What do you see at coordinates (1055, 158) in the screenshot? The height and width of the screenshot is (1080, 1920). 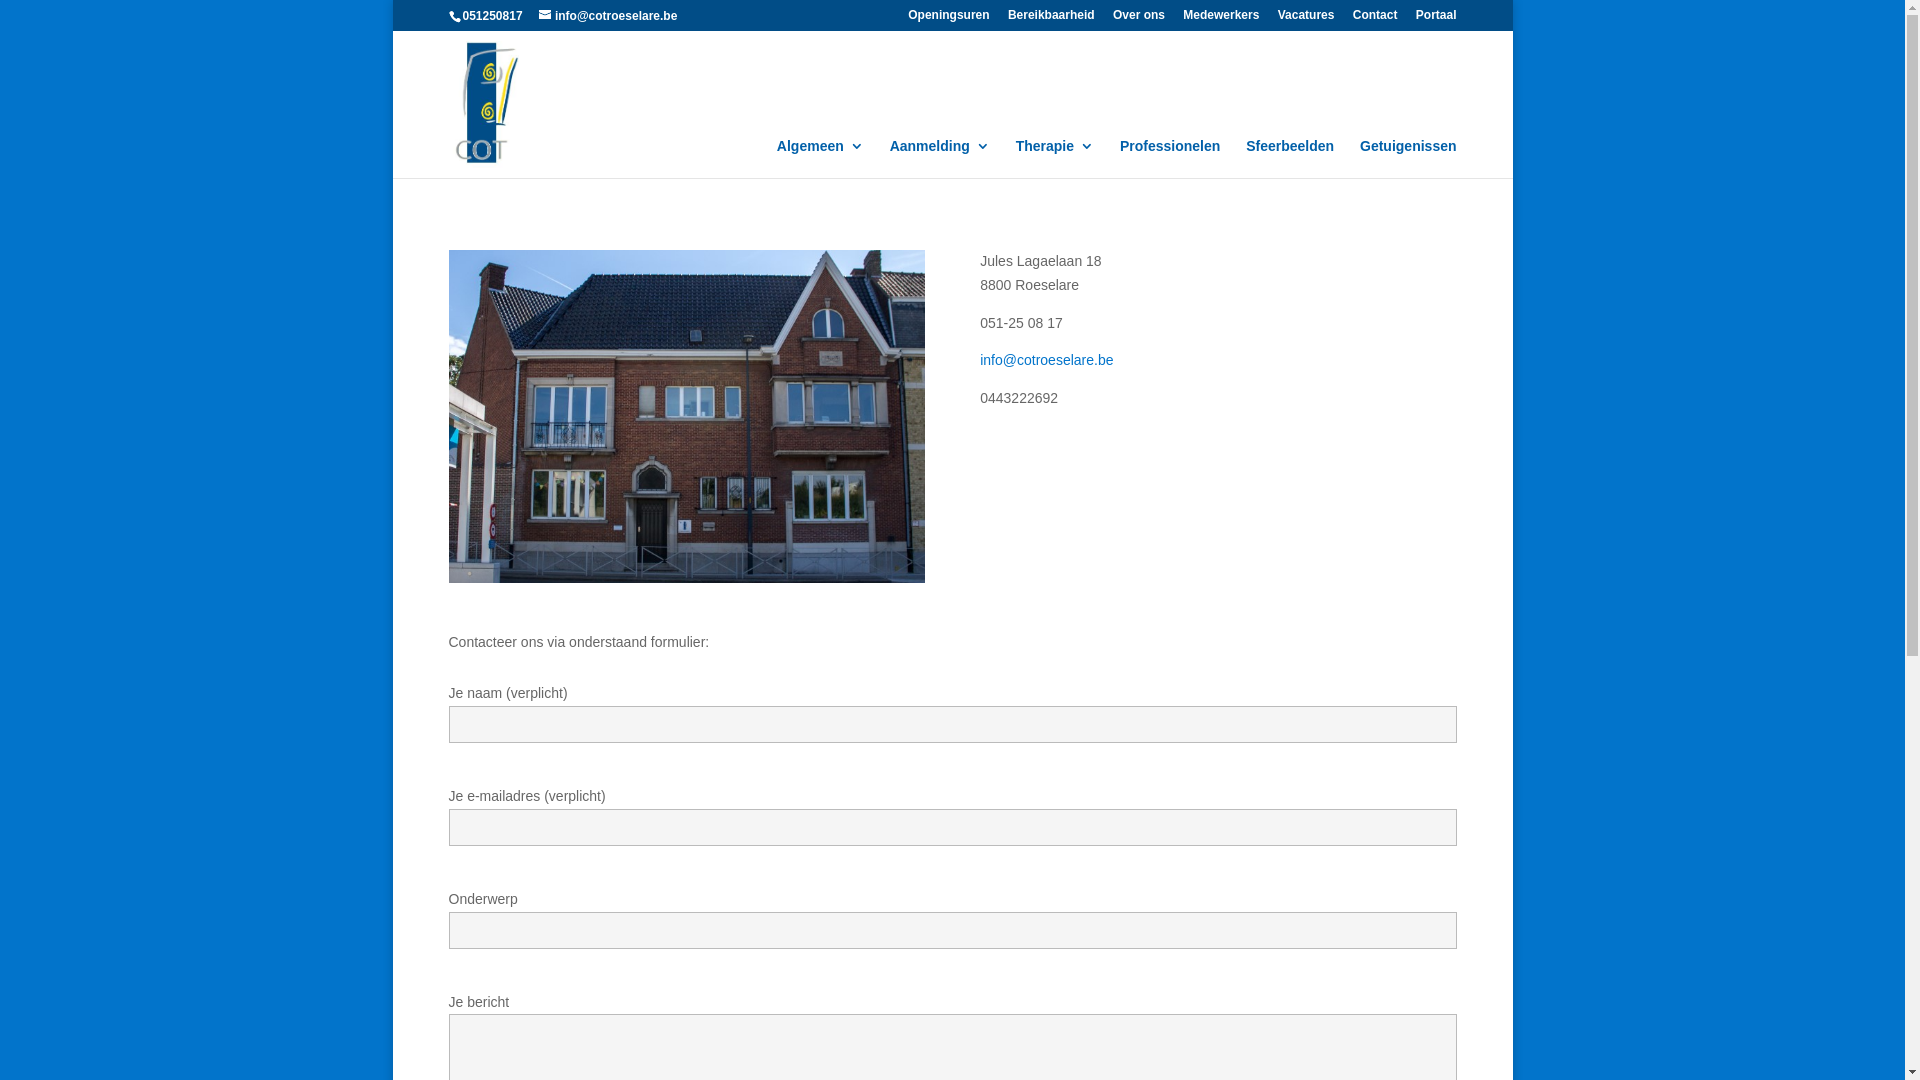 I see `Therapie` at bounding box center [1055, 158].